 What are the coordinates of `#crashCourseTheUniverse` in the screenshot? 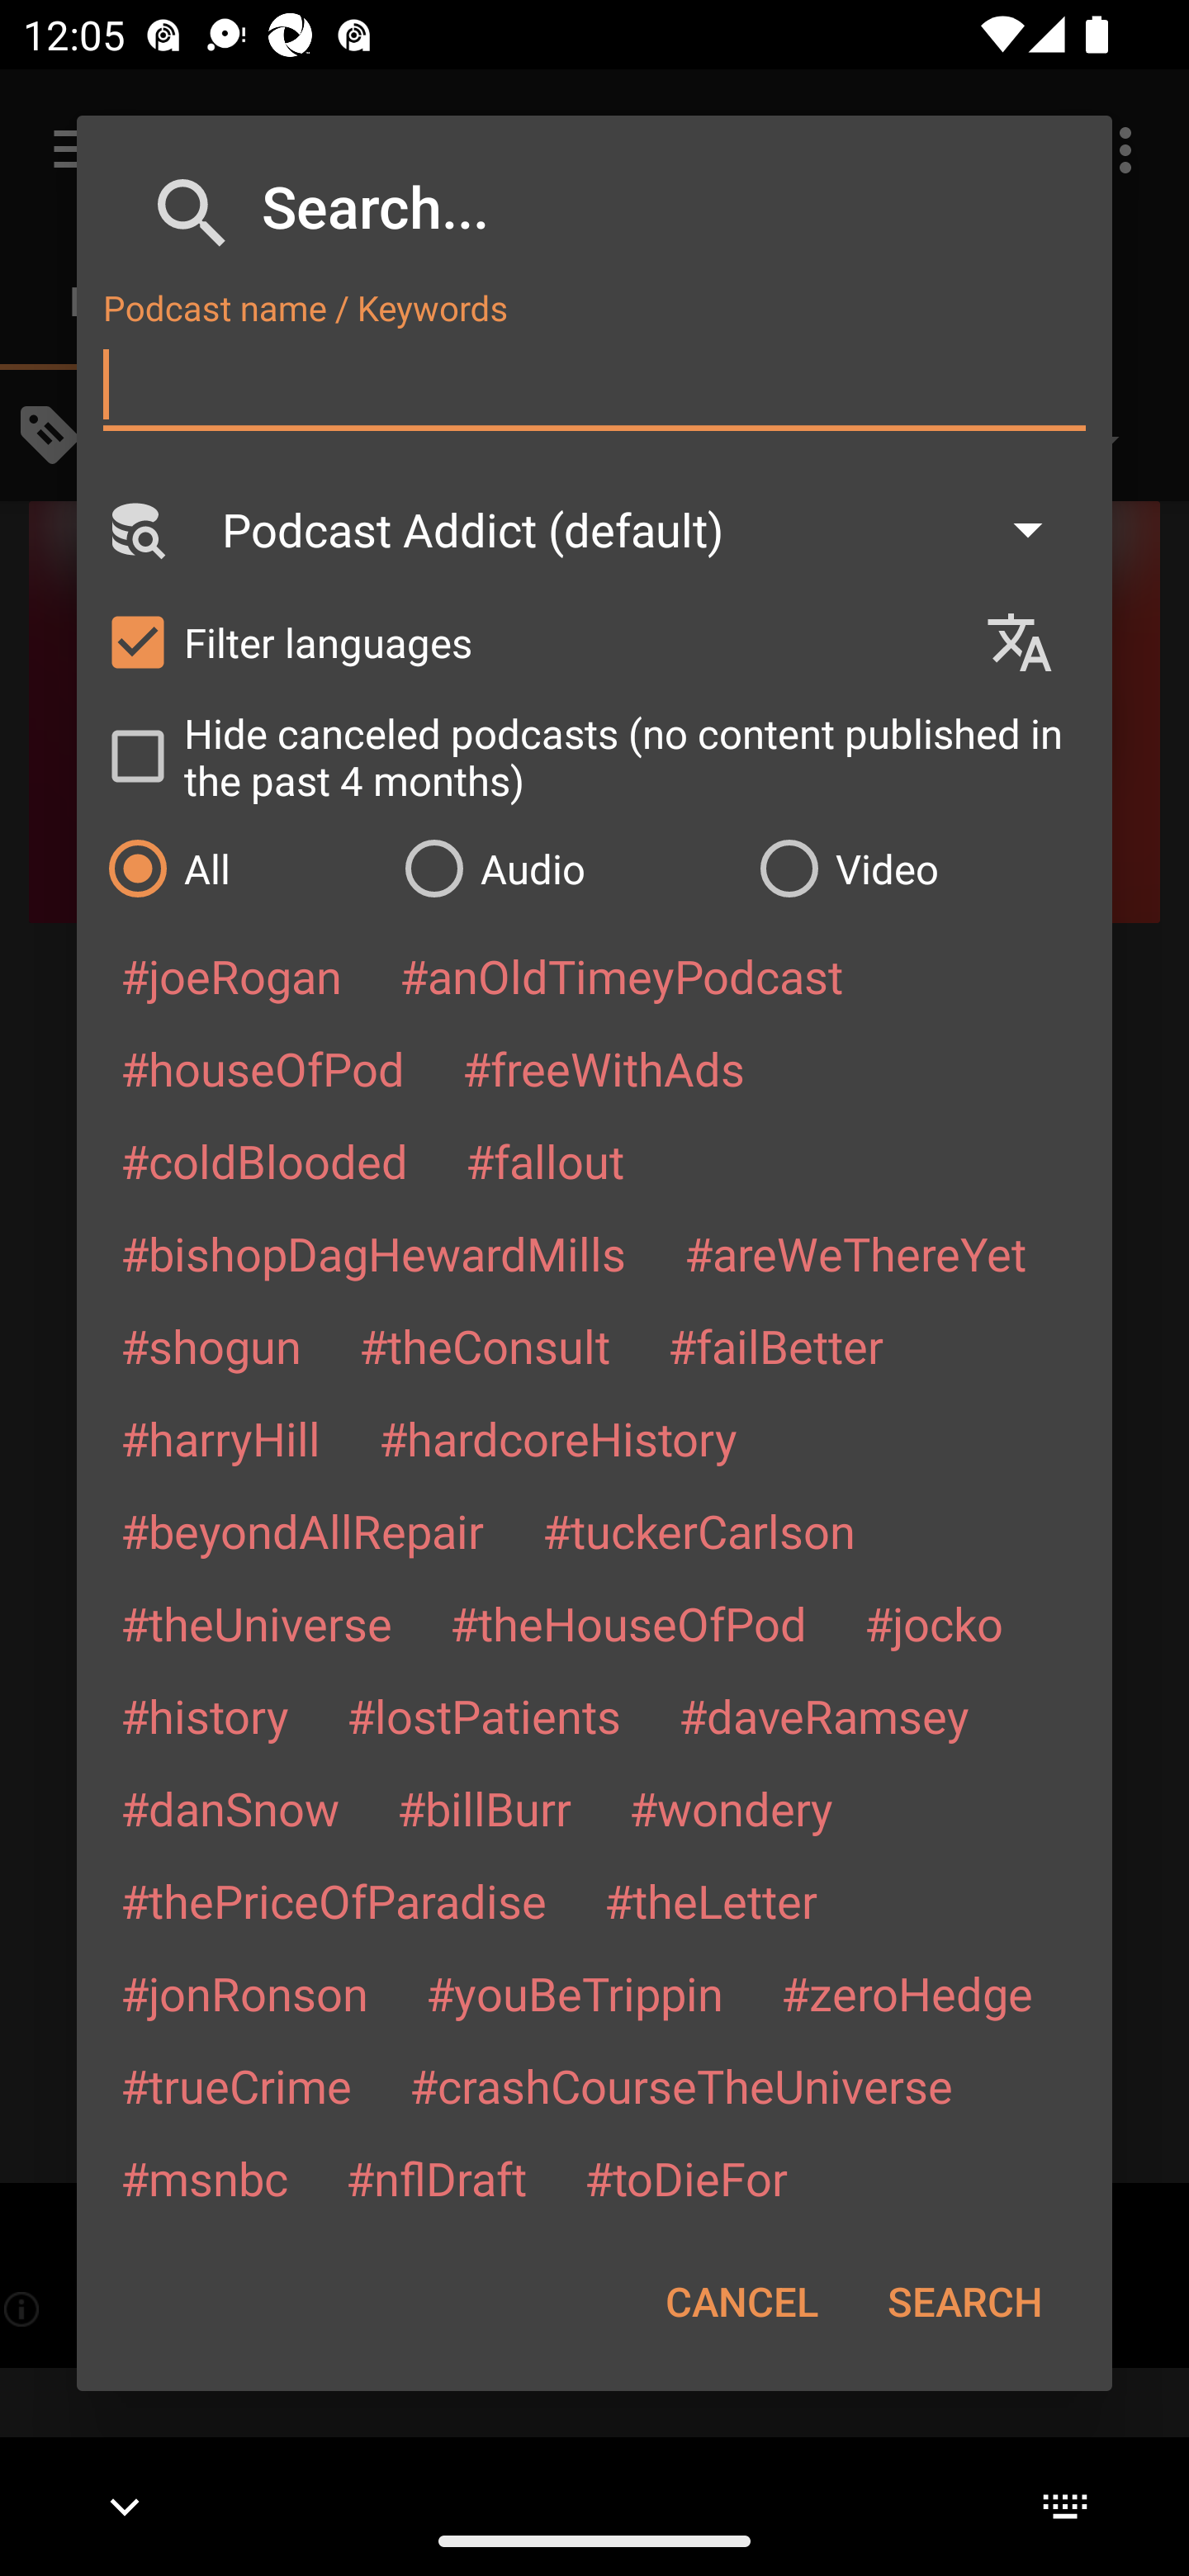 It's located at (680, 2085).